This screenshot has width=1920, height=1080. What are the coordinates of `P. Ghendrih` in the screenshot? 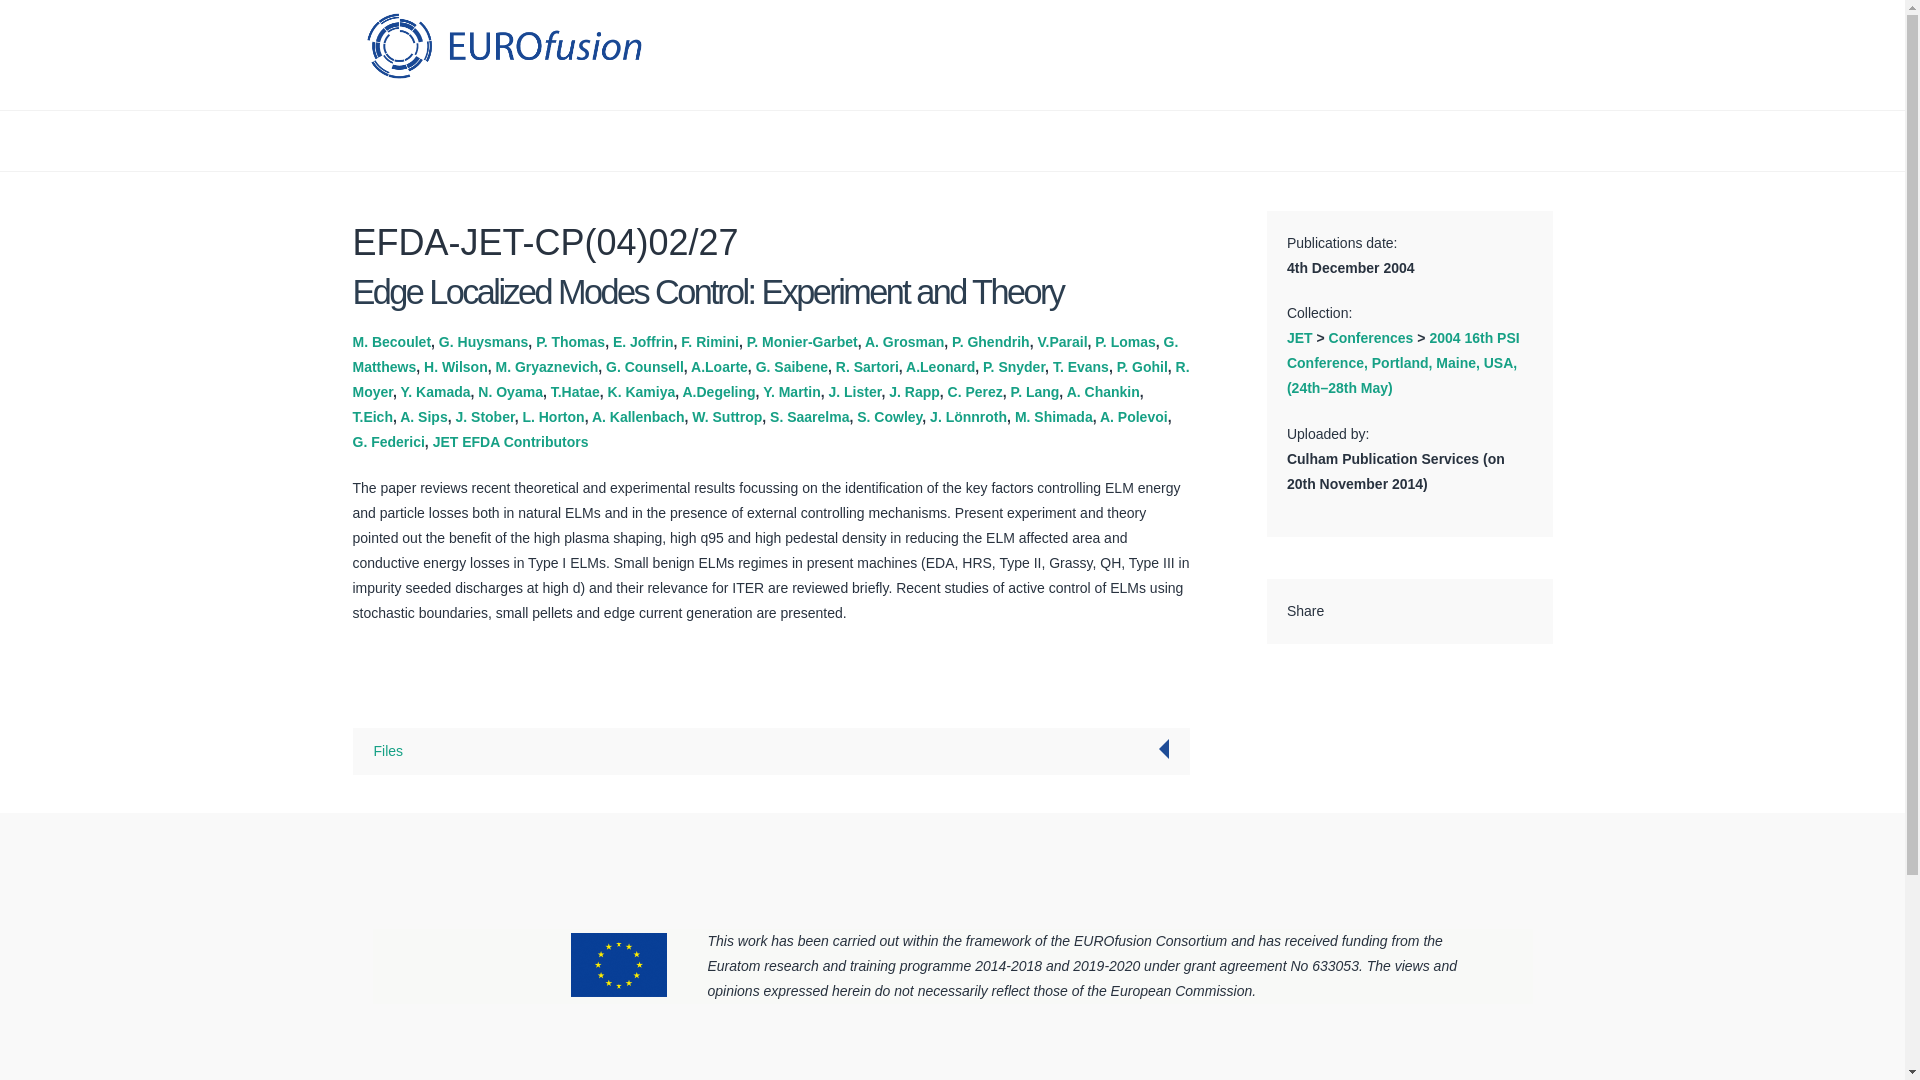 It's located at (990, 341).